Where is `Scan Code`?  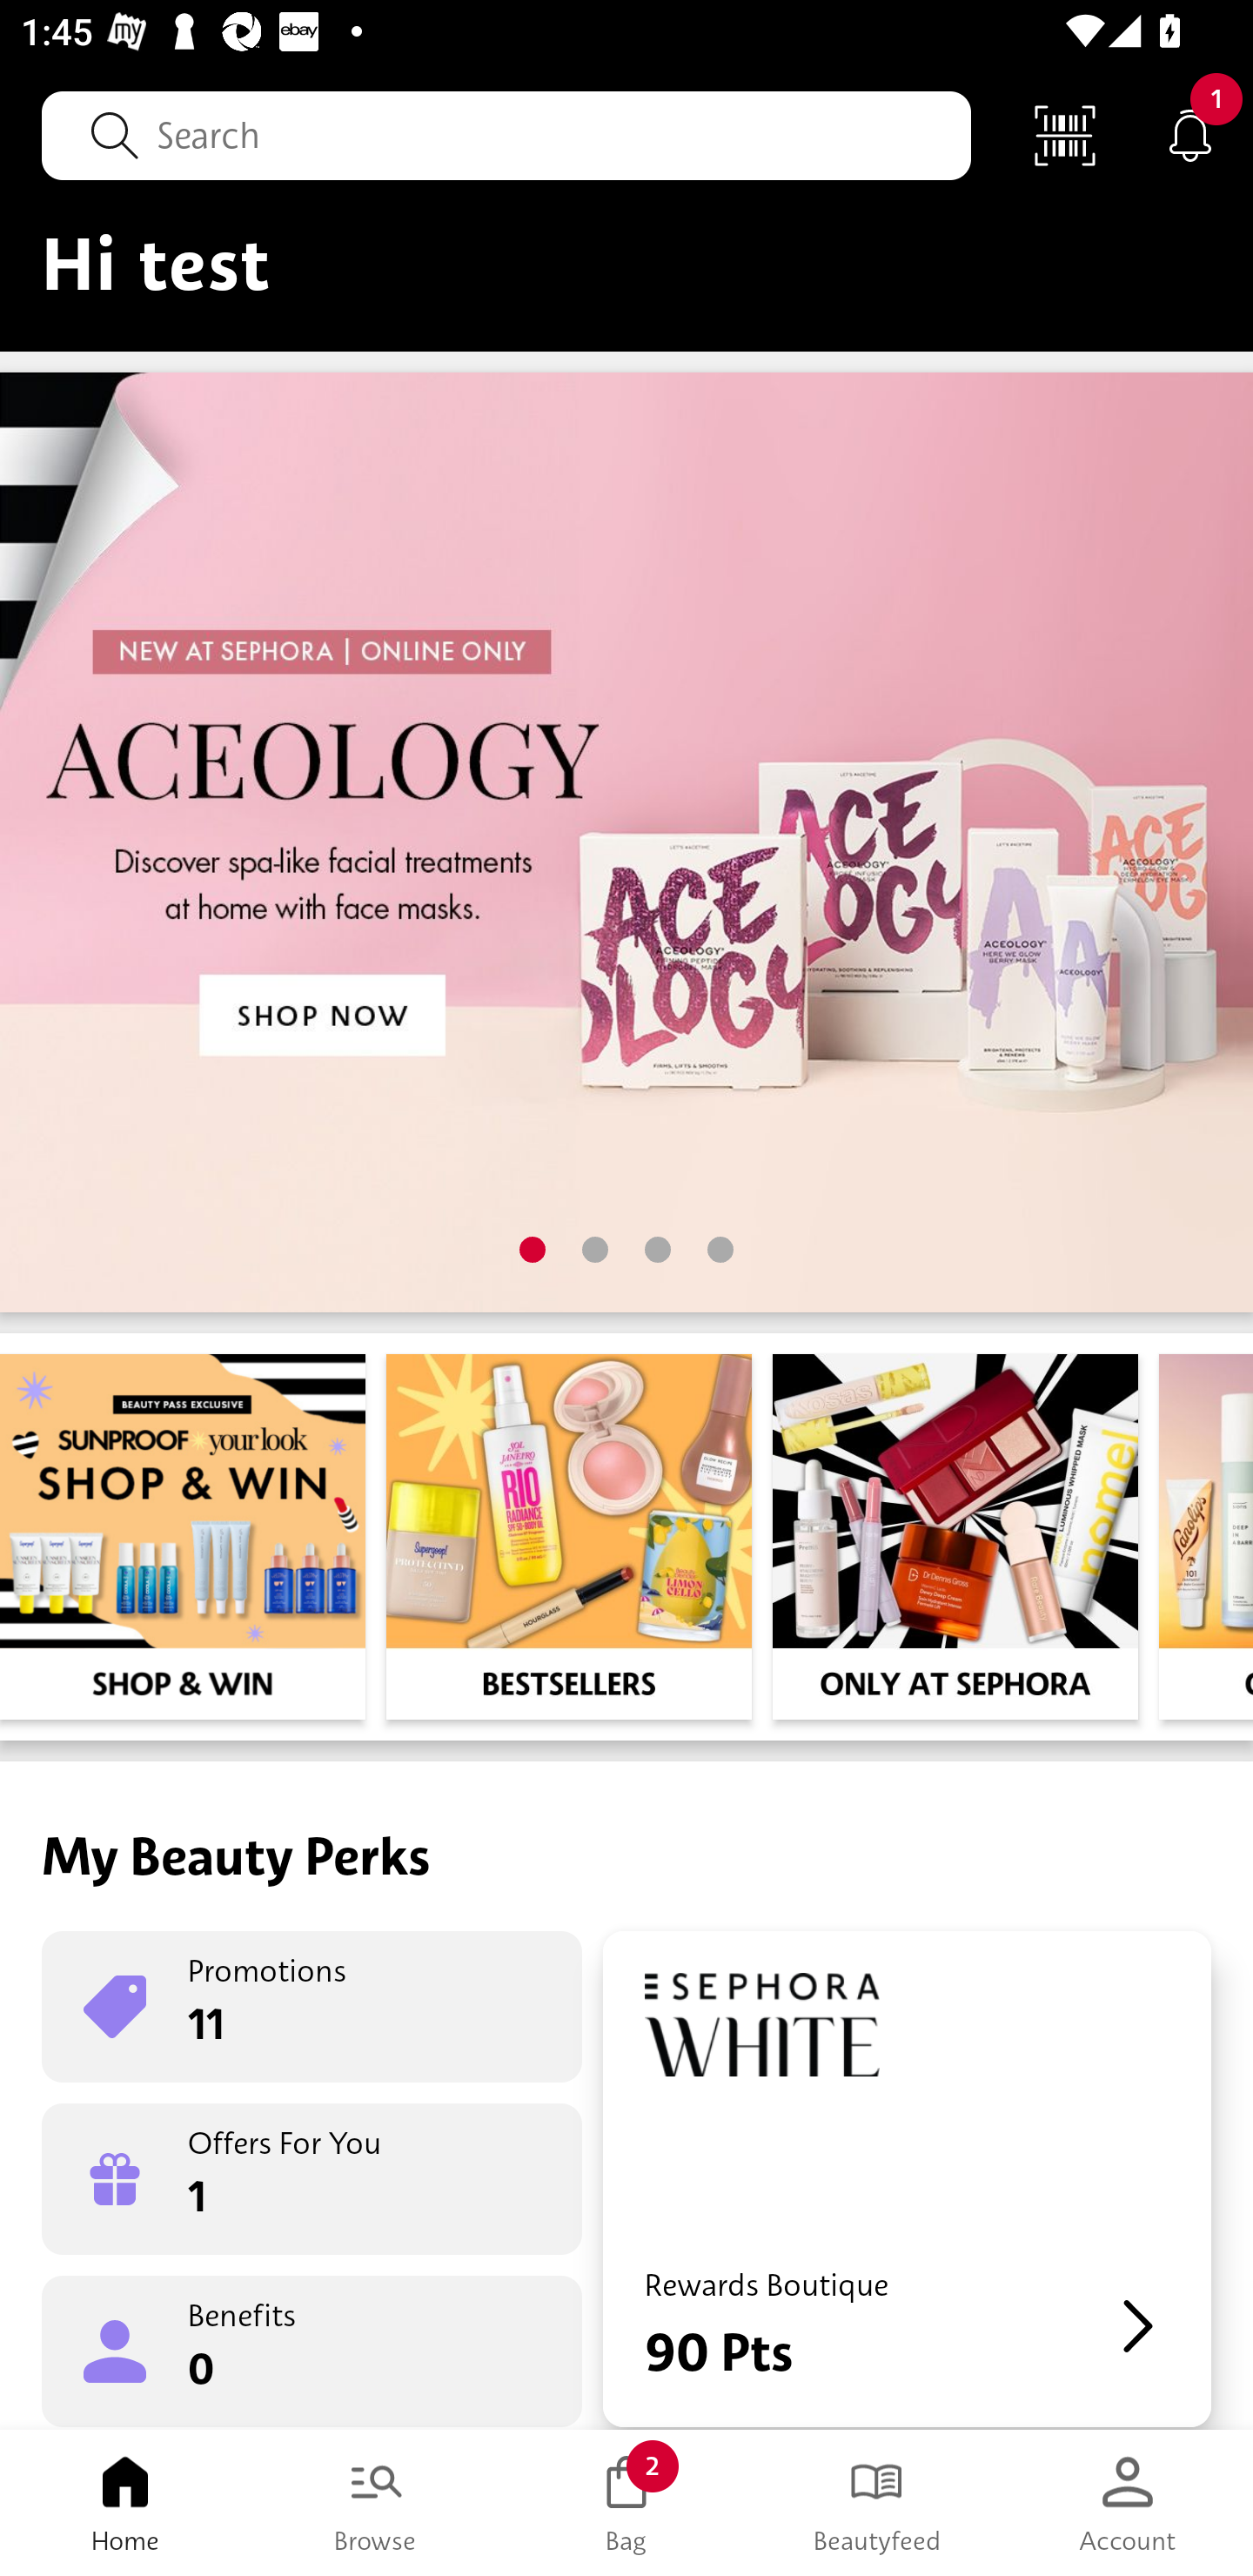
Scan Code is located at coordinates (1065, 134).